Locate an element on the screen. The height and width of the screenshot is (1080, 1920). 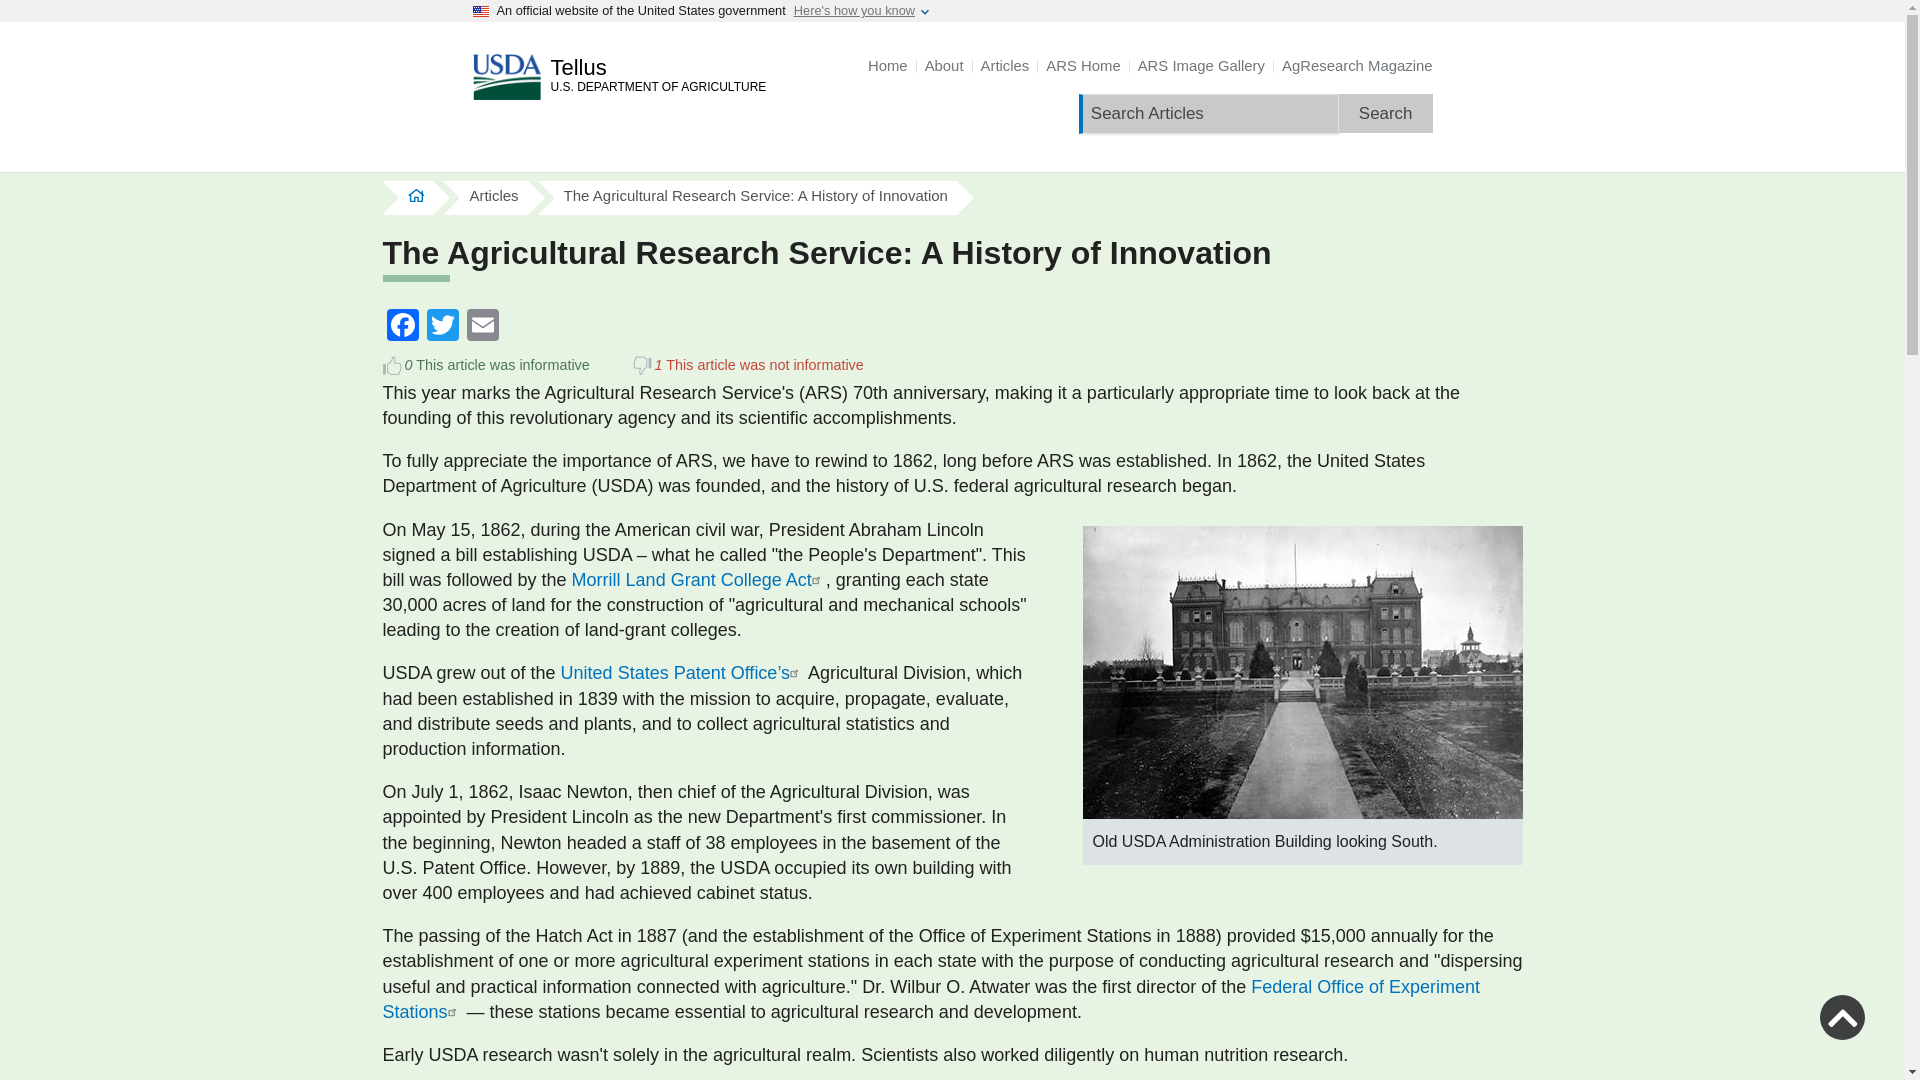
Articles is located at coordinates (1005, 66).